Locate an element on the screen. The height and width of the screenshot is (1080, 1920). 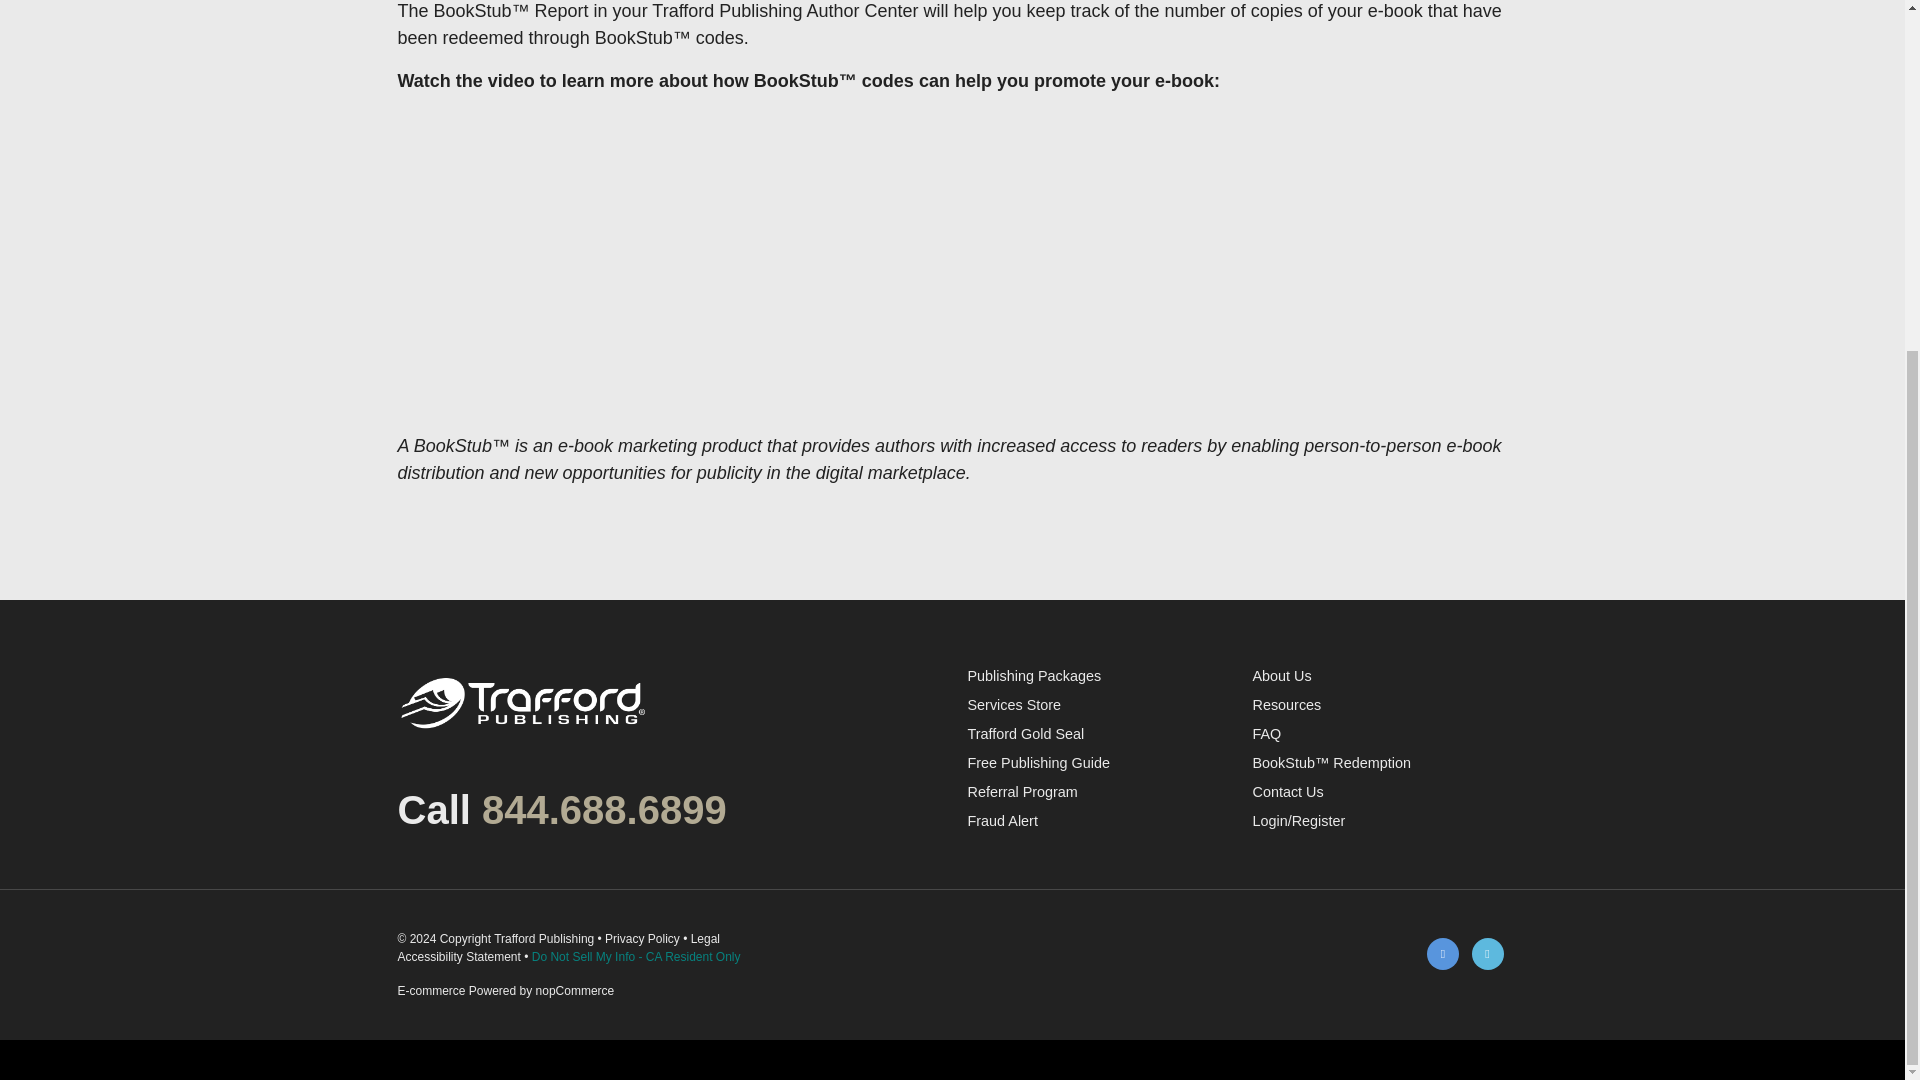
Services Store is located at coordinates (1014, 704).